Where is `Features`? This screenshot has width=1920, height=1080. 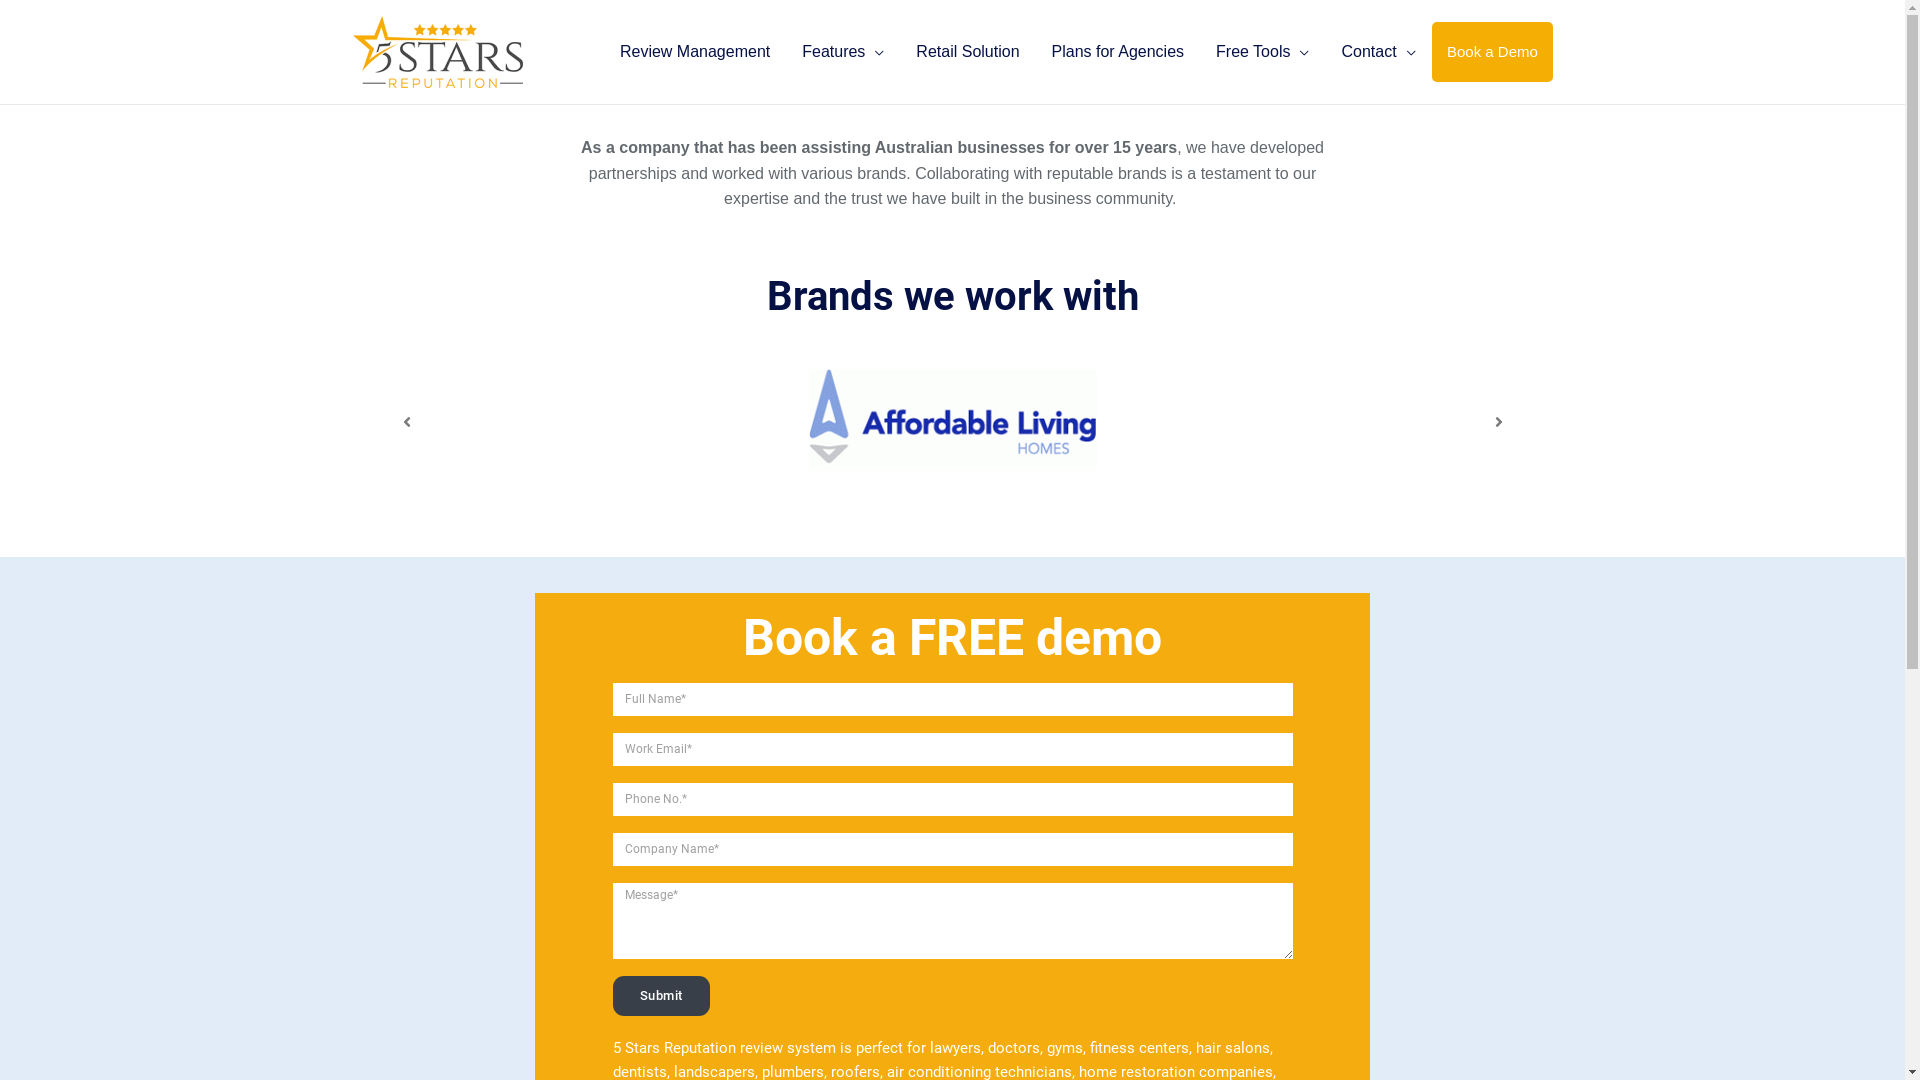 Features is located at coordinates (843, 52).